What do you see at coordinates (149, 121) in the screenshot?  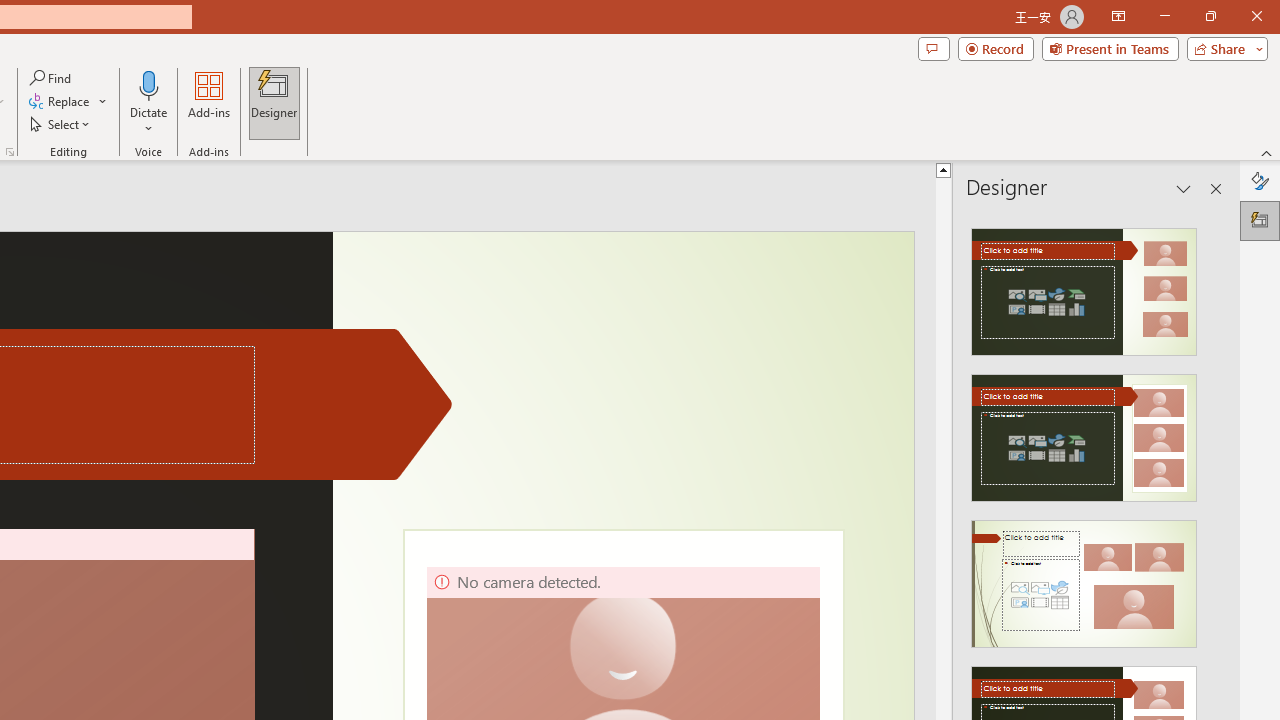 I see `More Options` at bounding box center [149, 121].